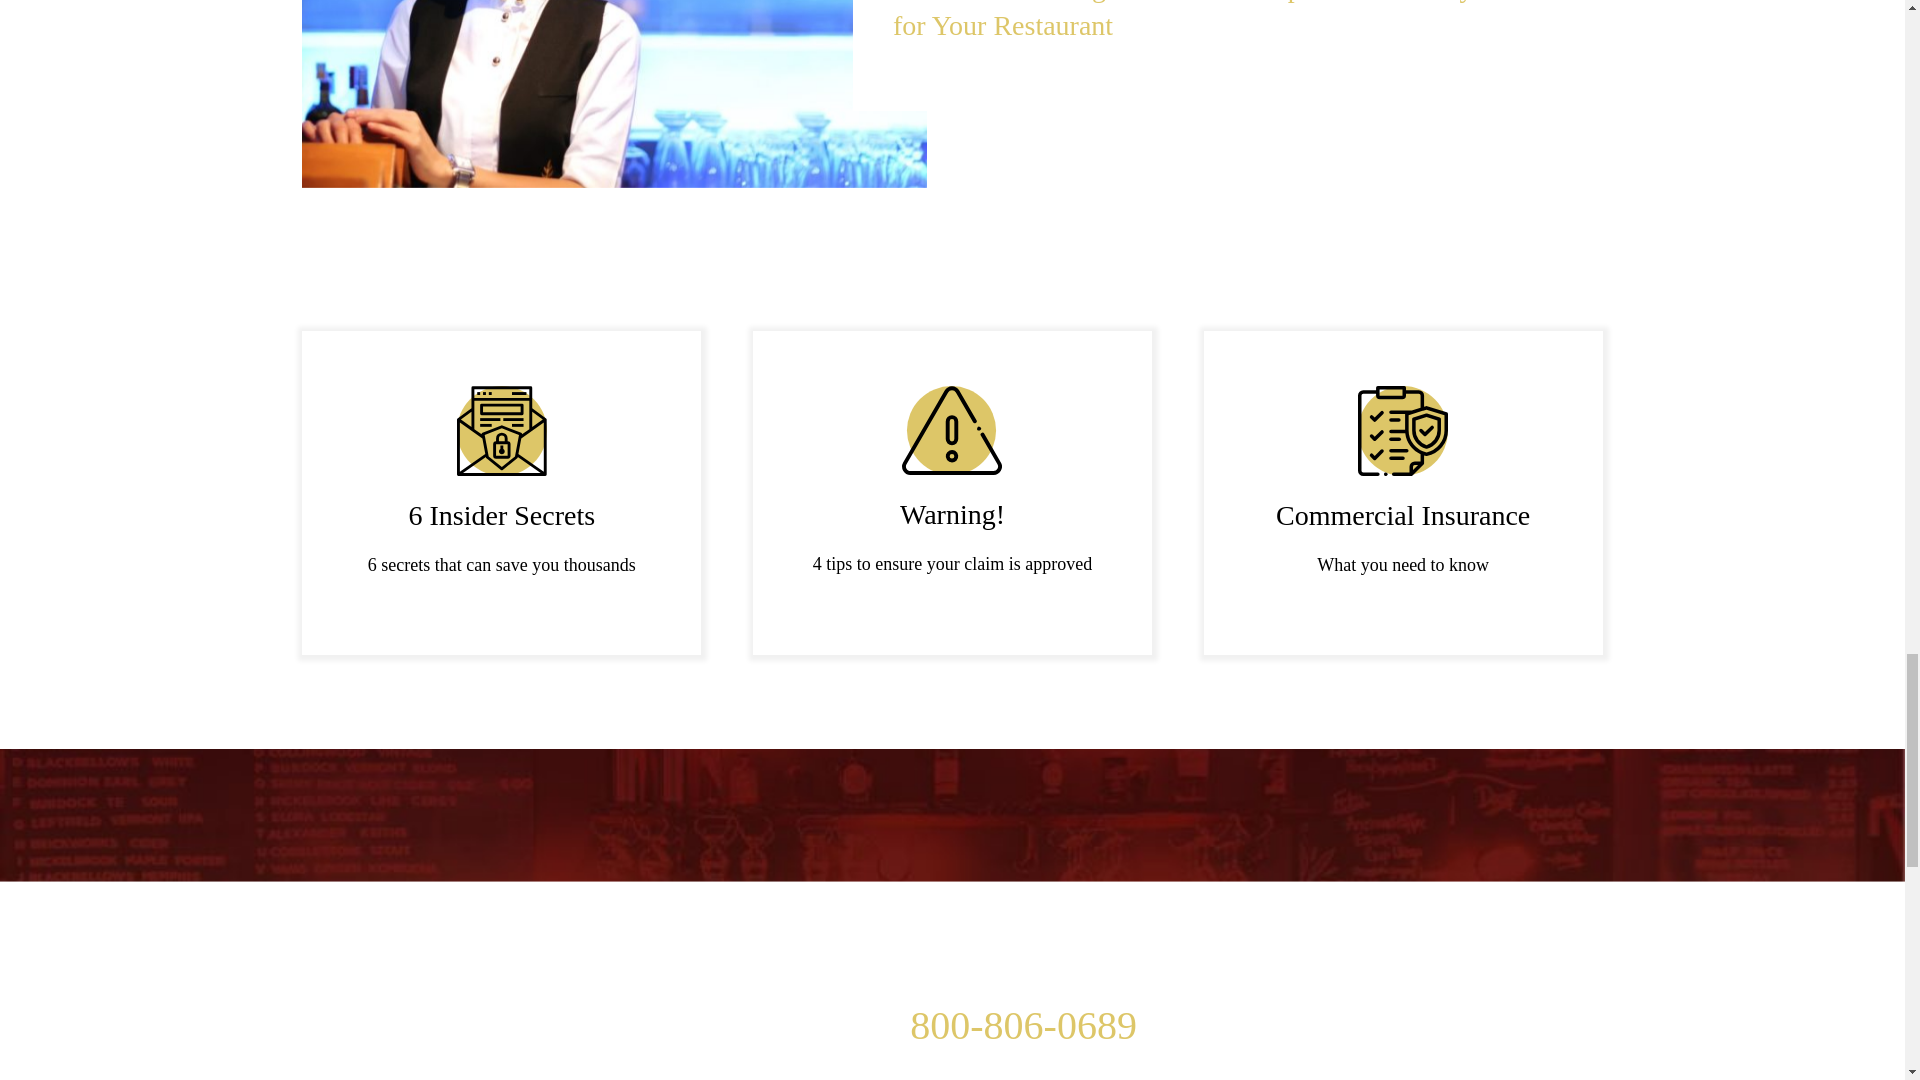  What do you see at coordinates (1402, 430) in the screenshot?
I see `icon-commercial-insurance` at bounding box center [1402, 430].